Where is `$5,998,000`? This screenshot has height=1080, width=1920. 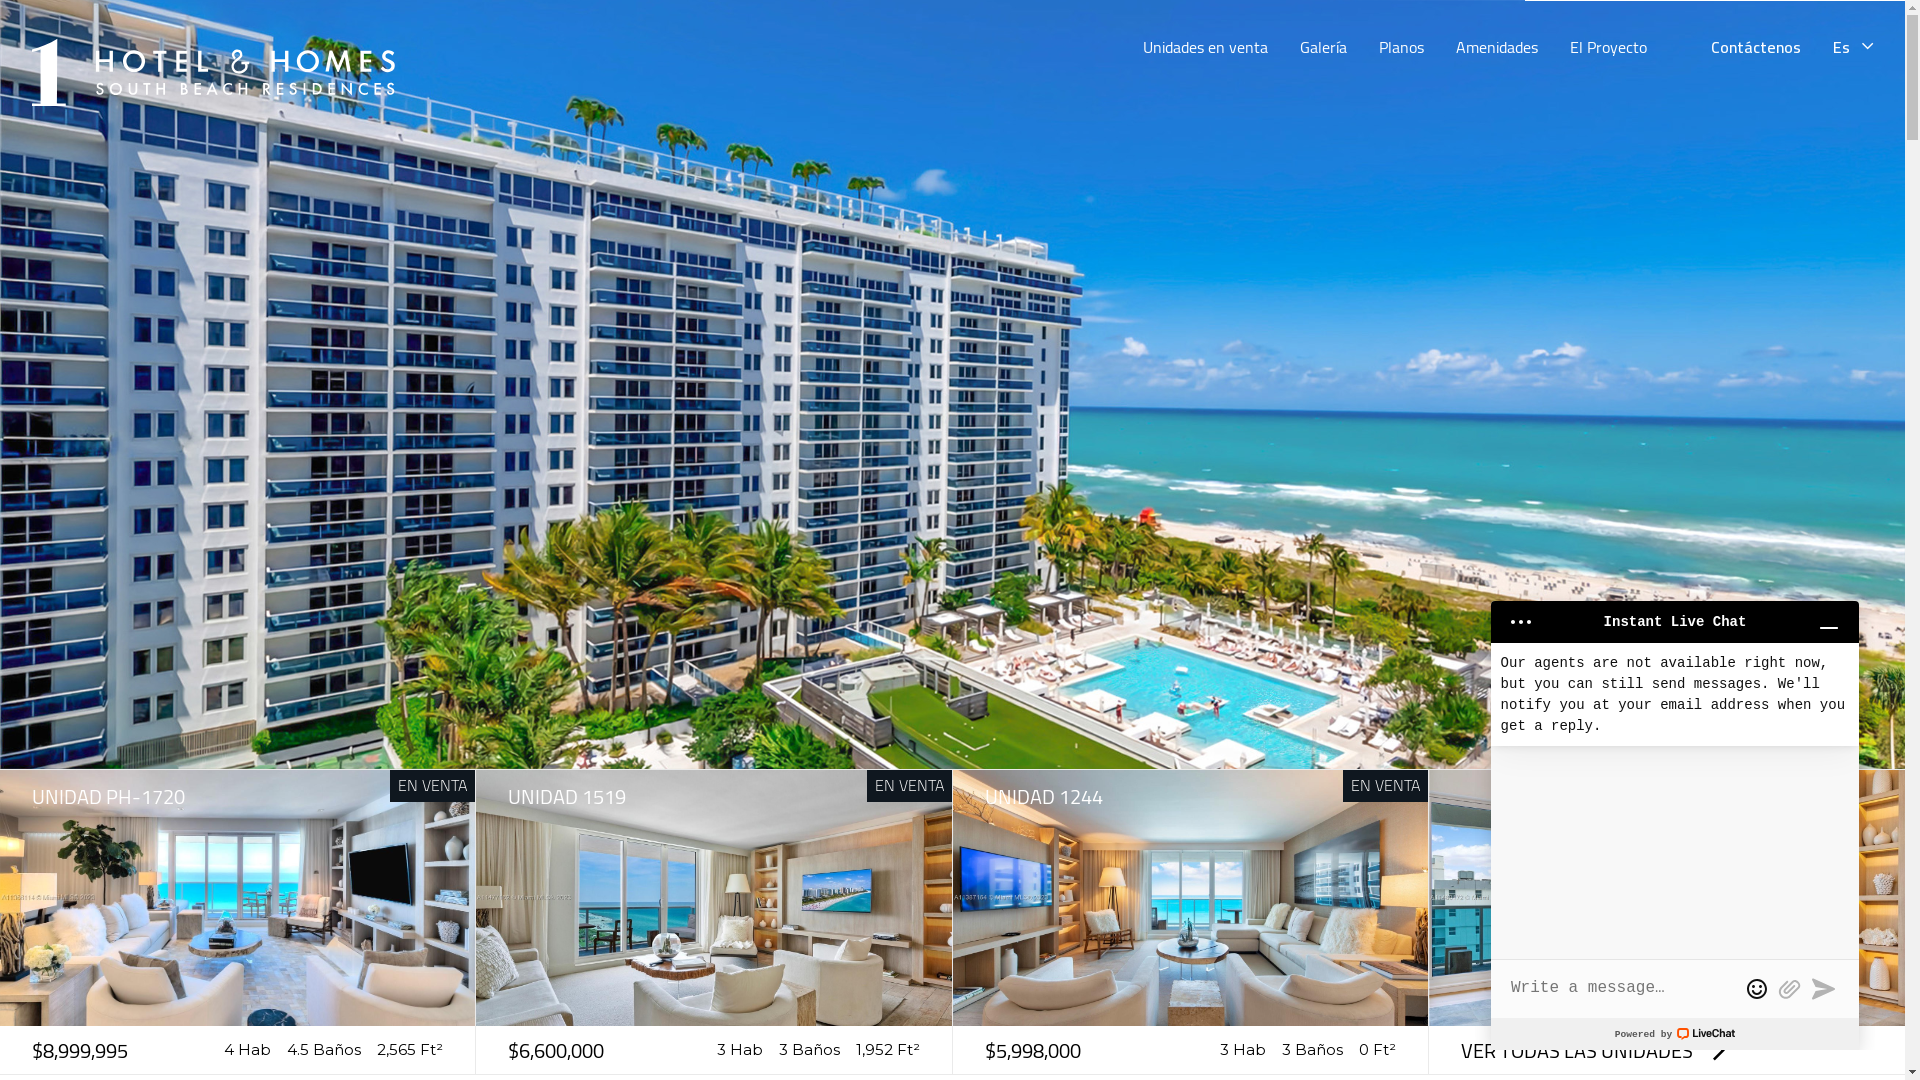 $5,998,000 is located at coordinates (1032, 1050).